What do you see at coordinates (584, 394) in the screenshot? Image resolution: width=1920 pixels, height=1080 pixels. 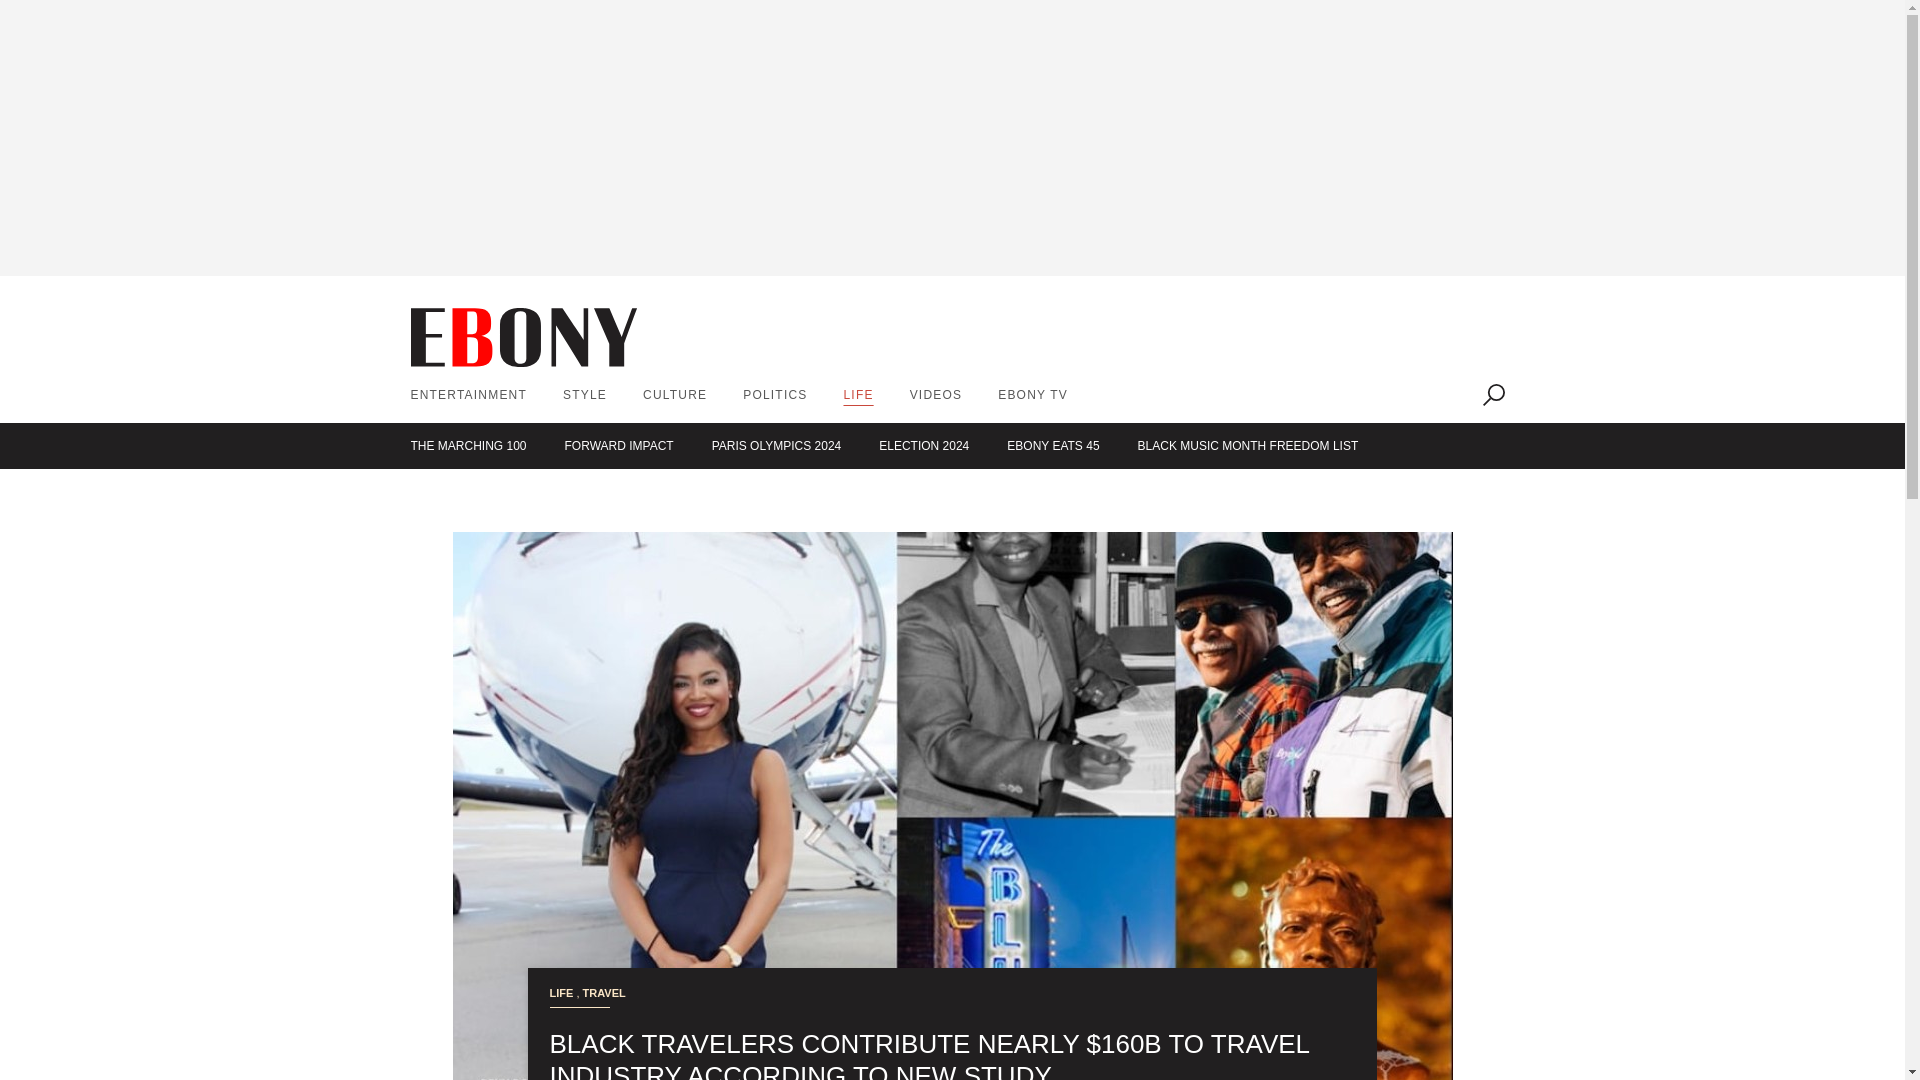 I see `Style` at bounding box center [584, 394].